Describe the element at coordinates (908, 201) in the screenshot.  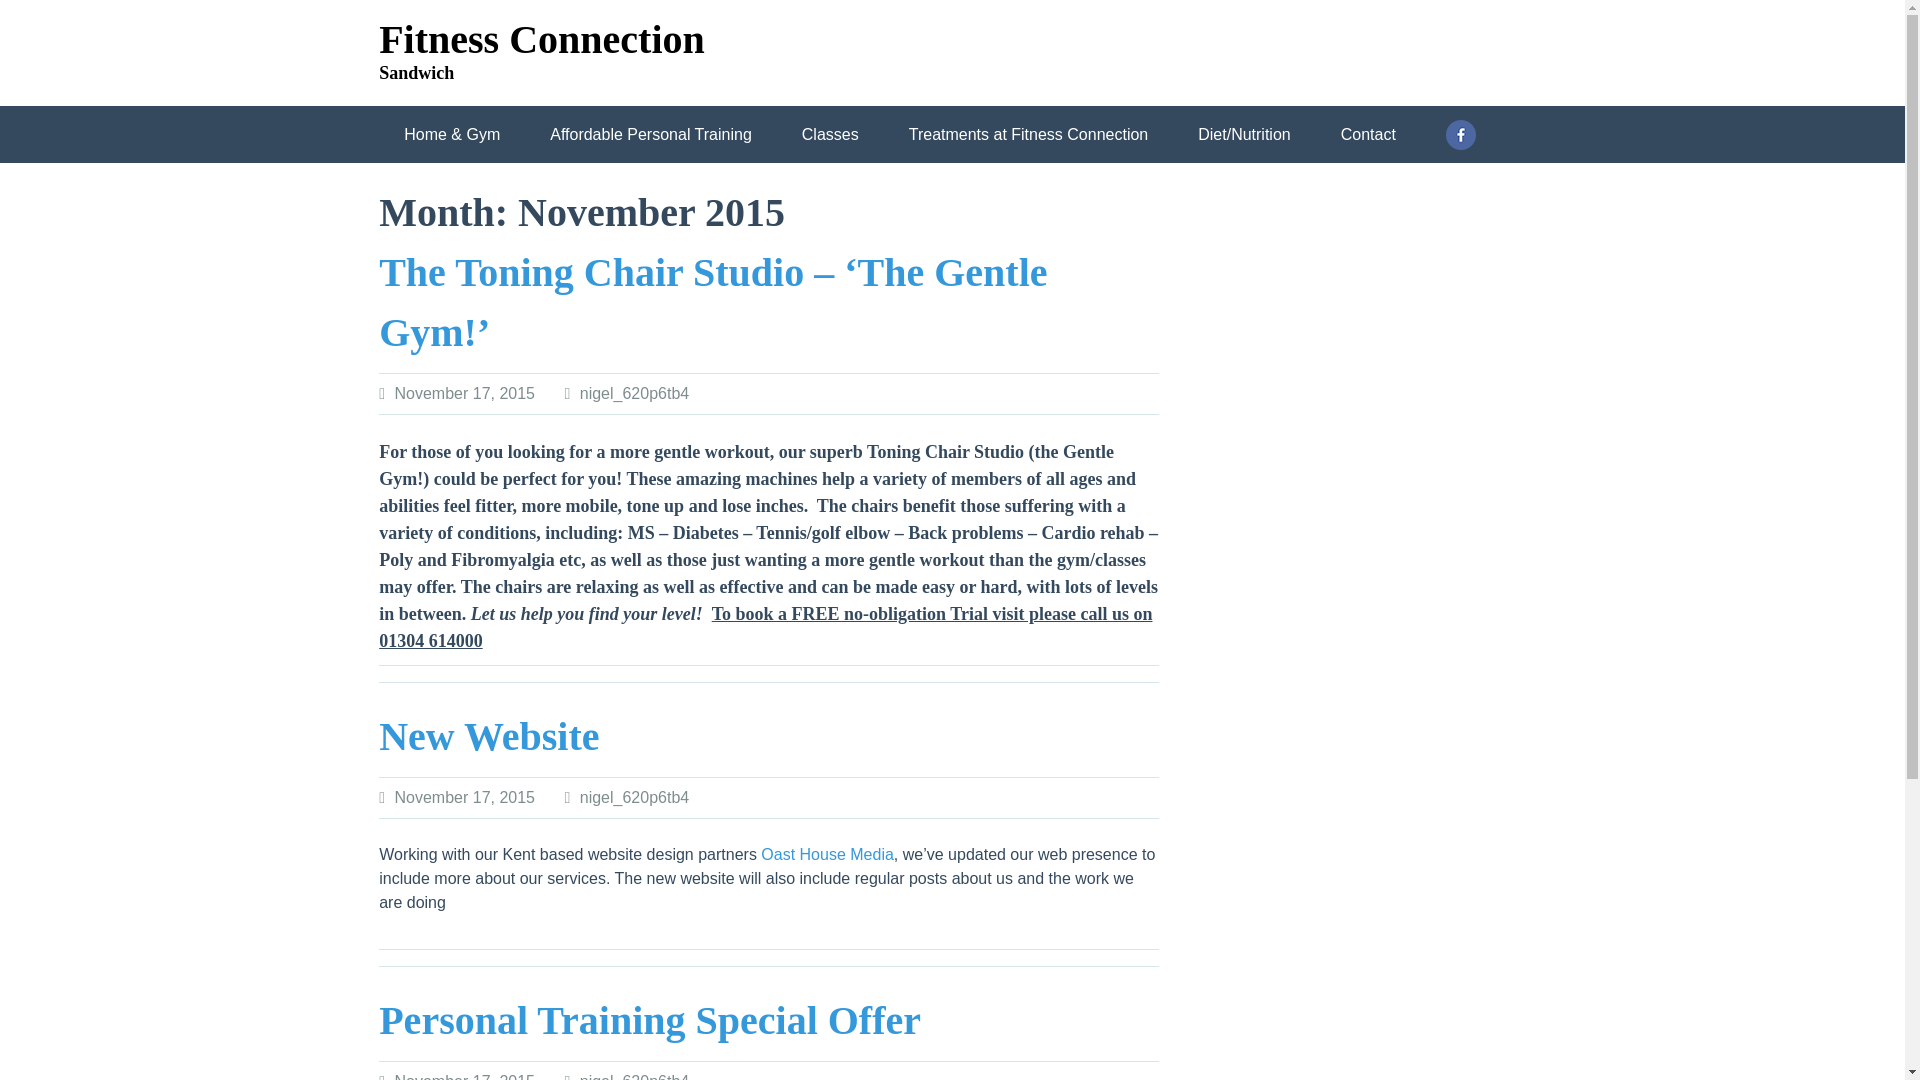
I see `Massage and treatments` at that location.